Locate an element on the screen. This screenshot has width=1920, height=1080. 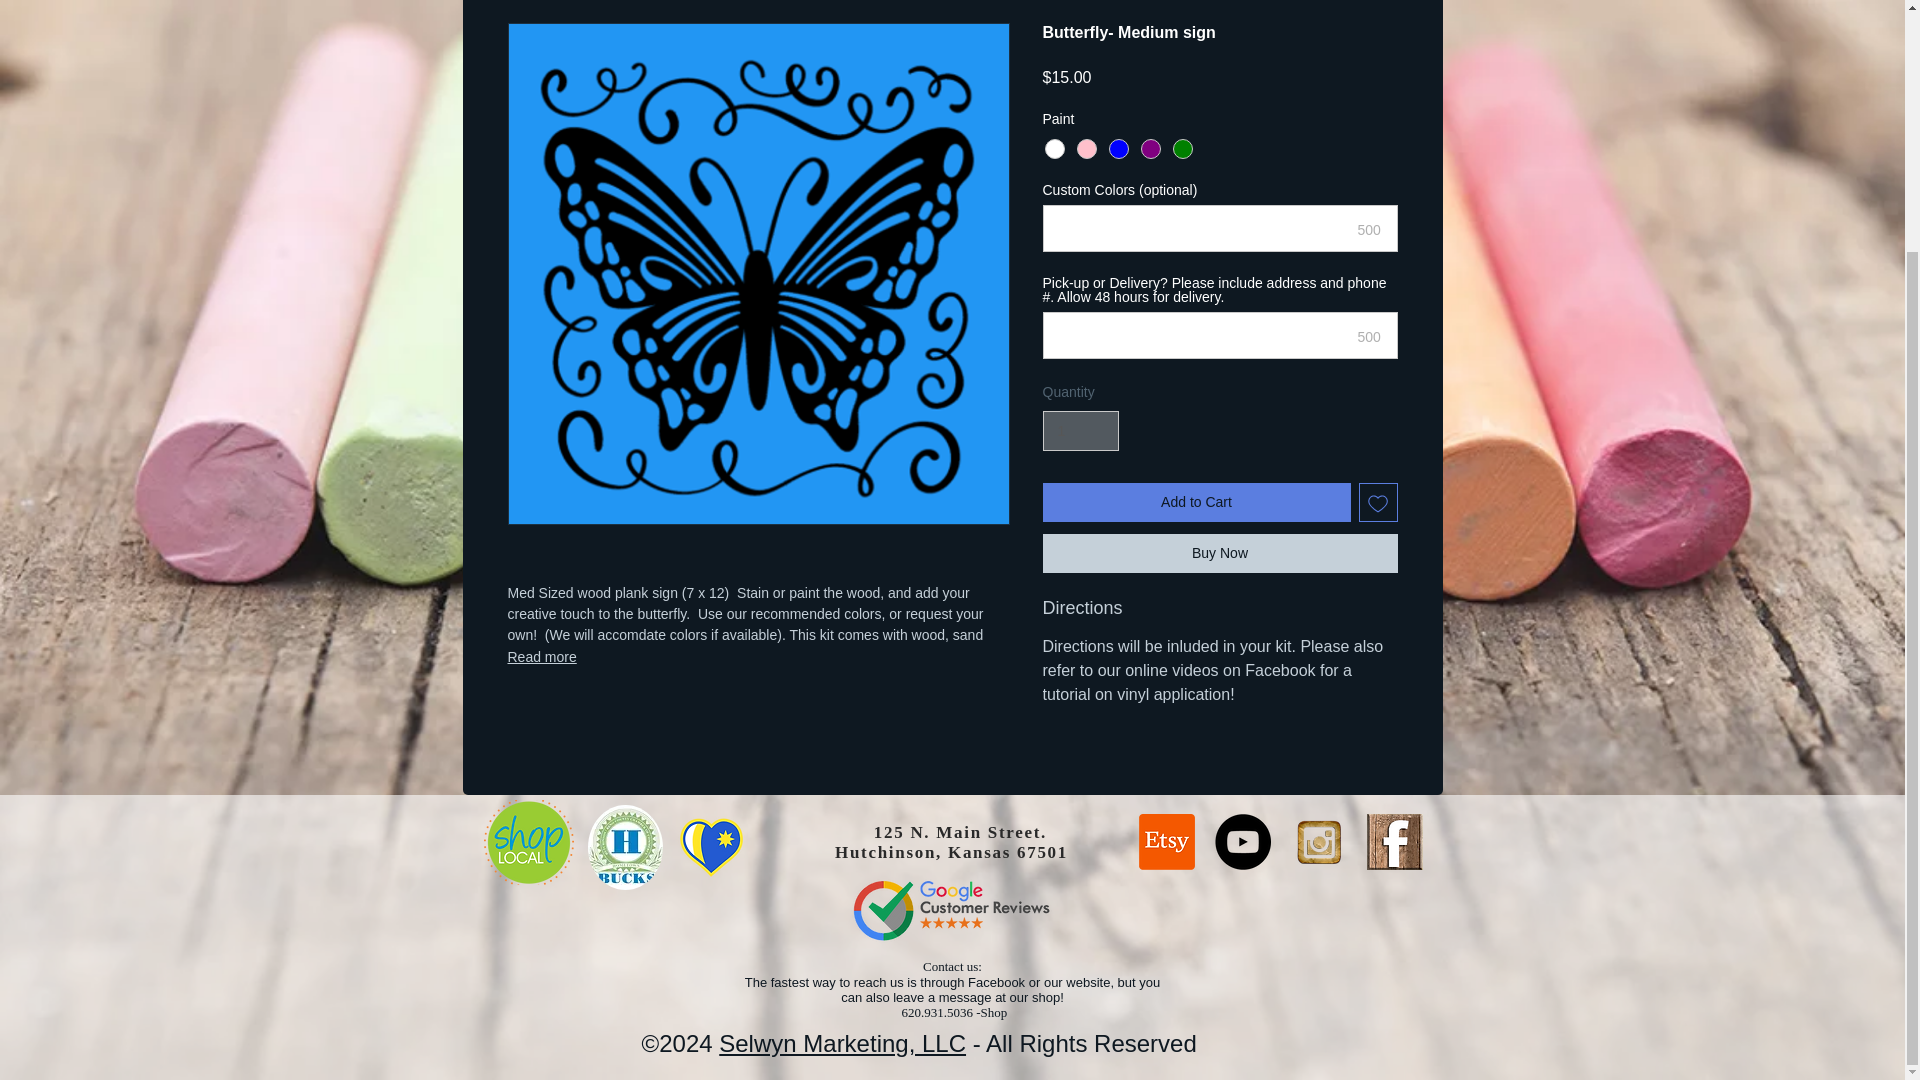
Selwyn Marketing, LLC is located at coordinates (842, 1044).